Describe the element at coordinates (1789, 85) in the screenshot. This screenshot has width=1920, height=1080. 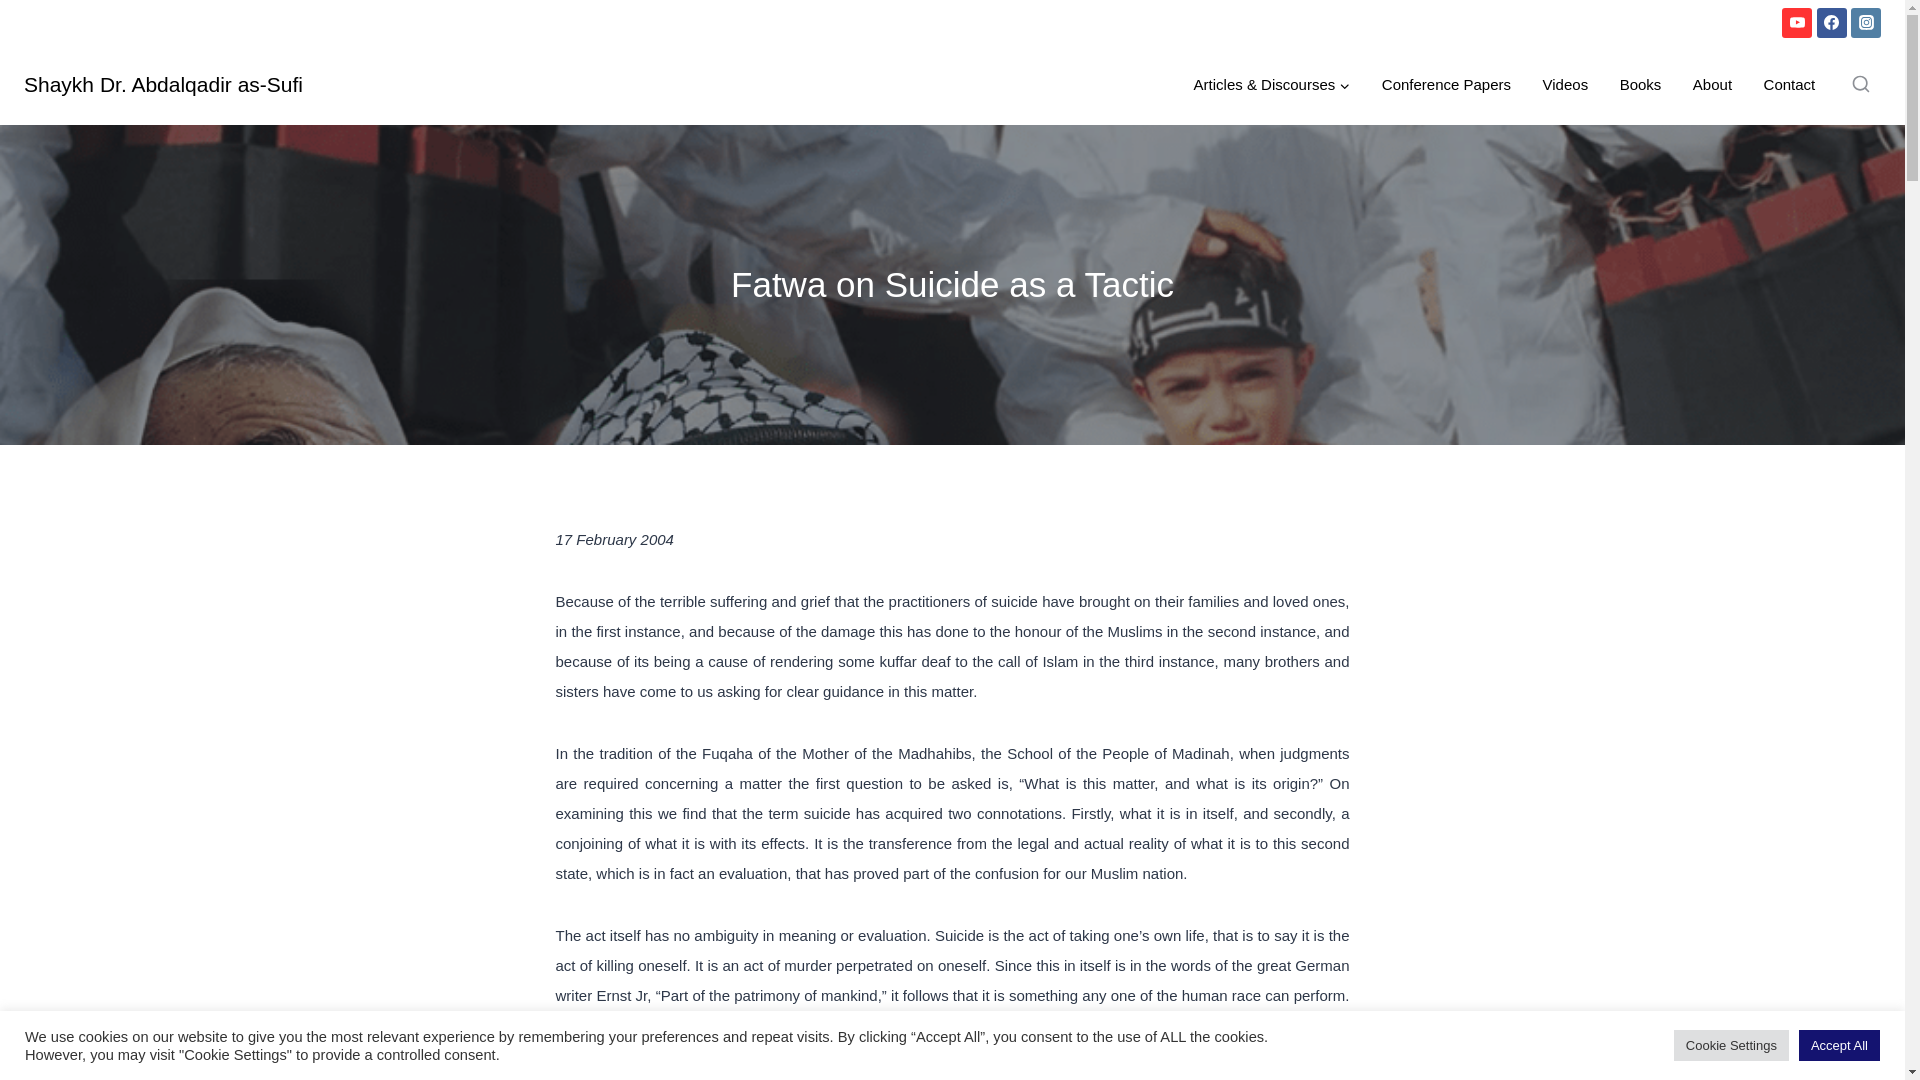
I see `Contact` at that location.